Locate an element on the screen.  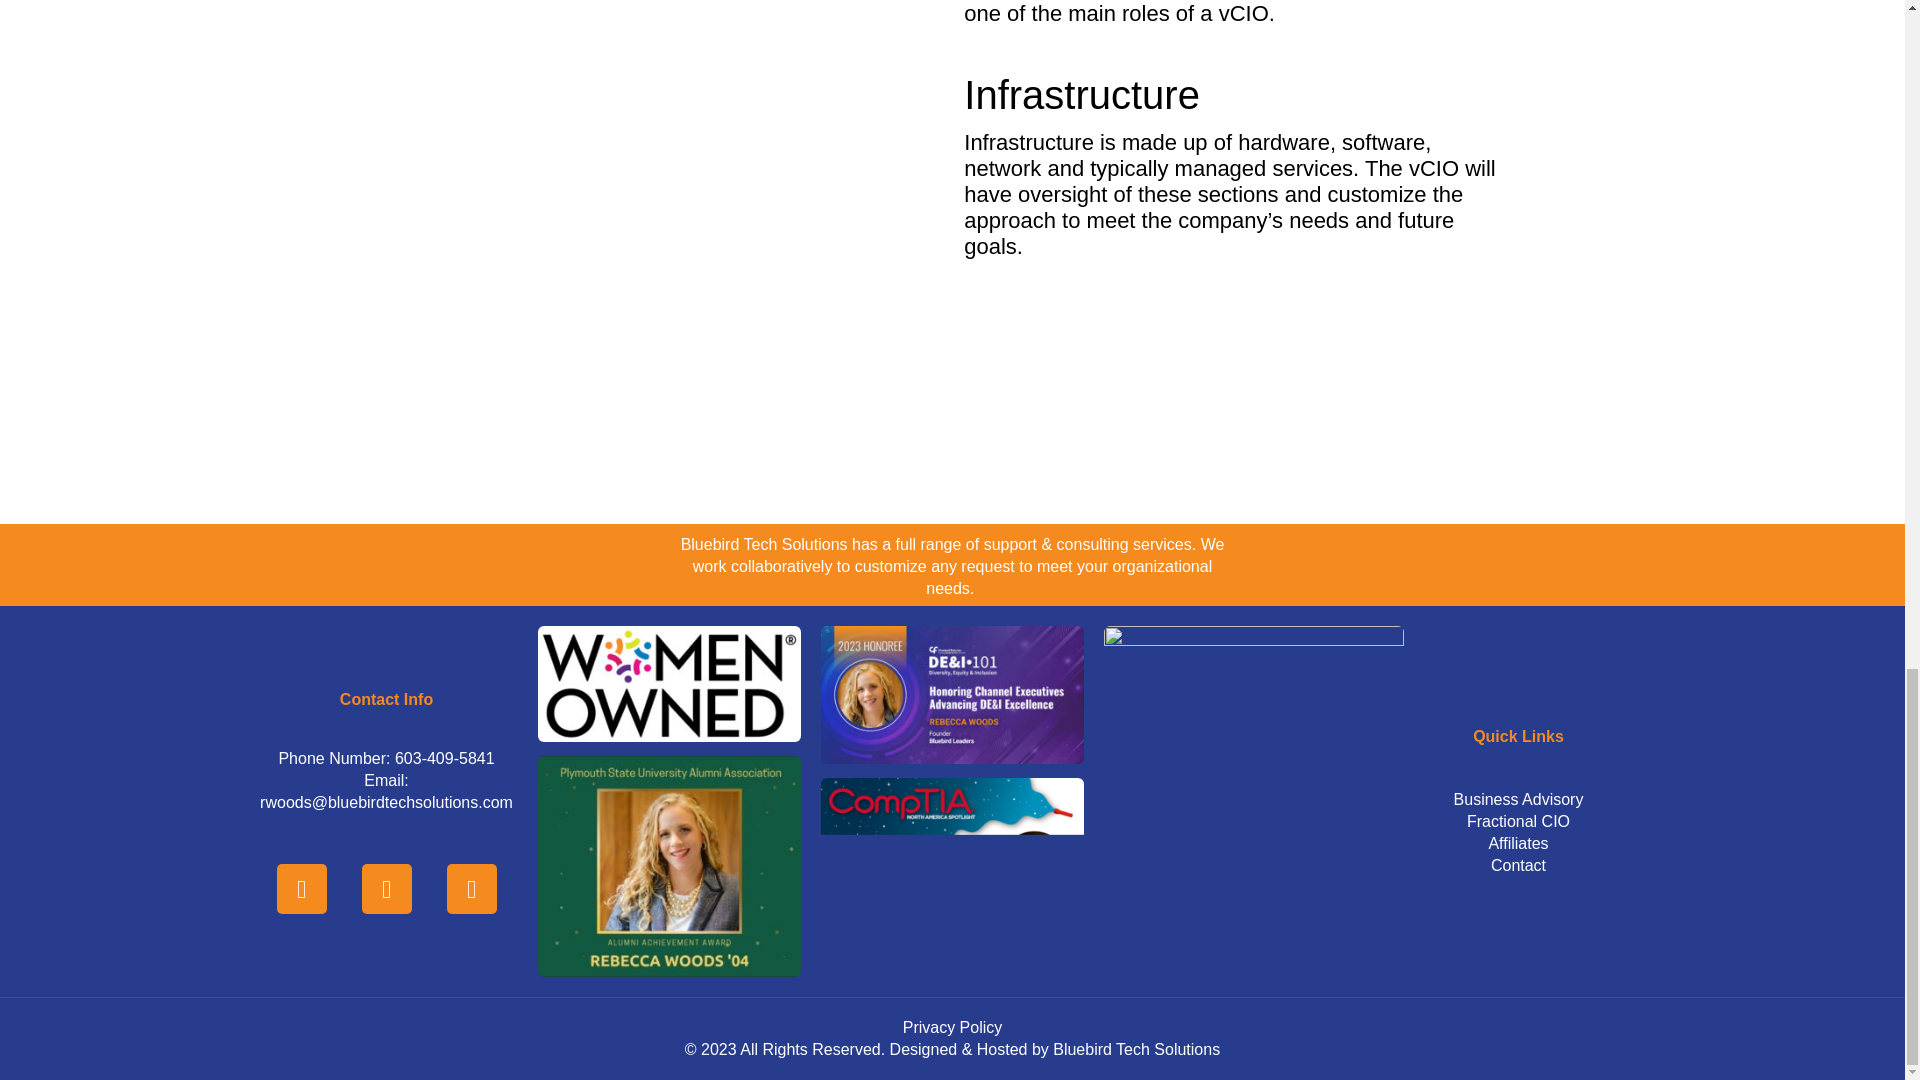
Business Advisory is located at coordinates (1518, 800).